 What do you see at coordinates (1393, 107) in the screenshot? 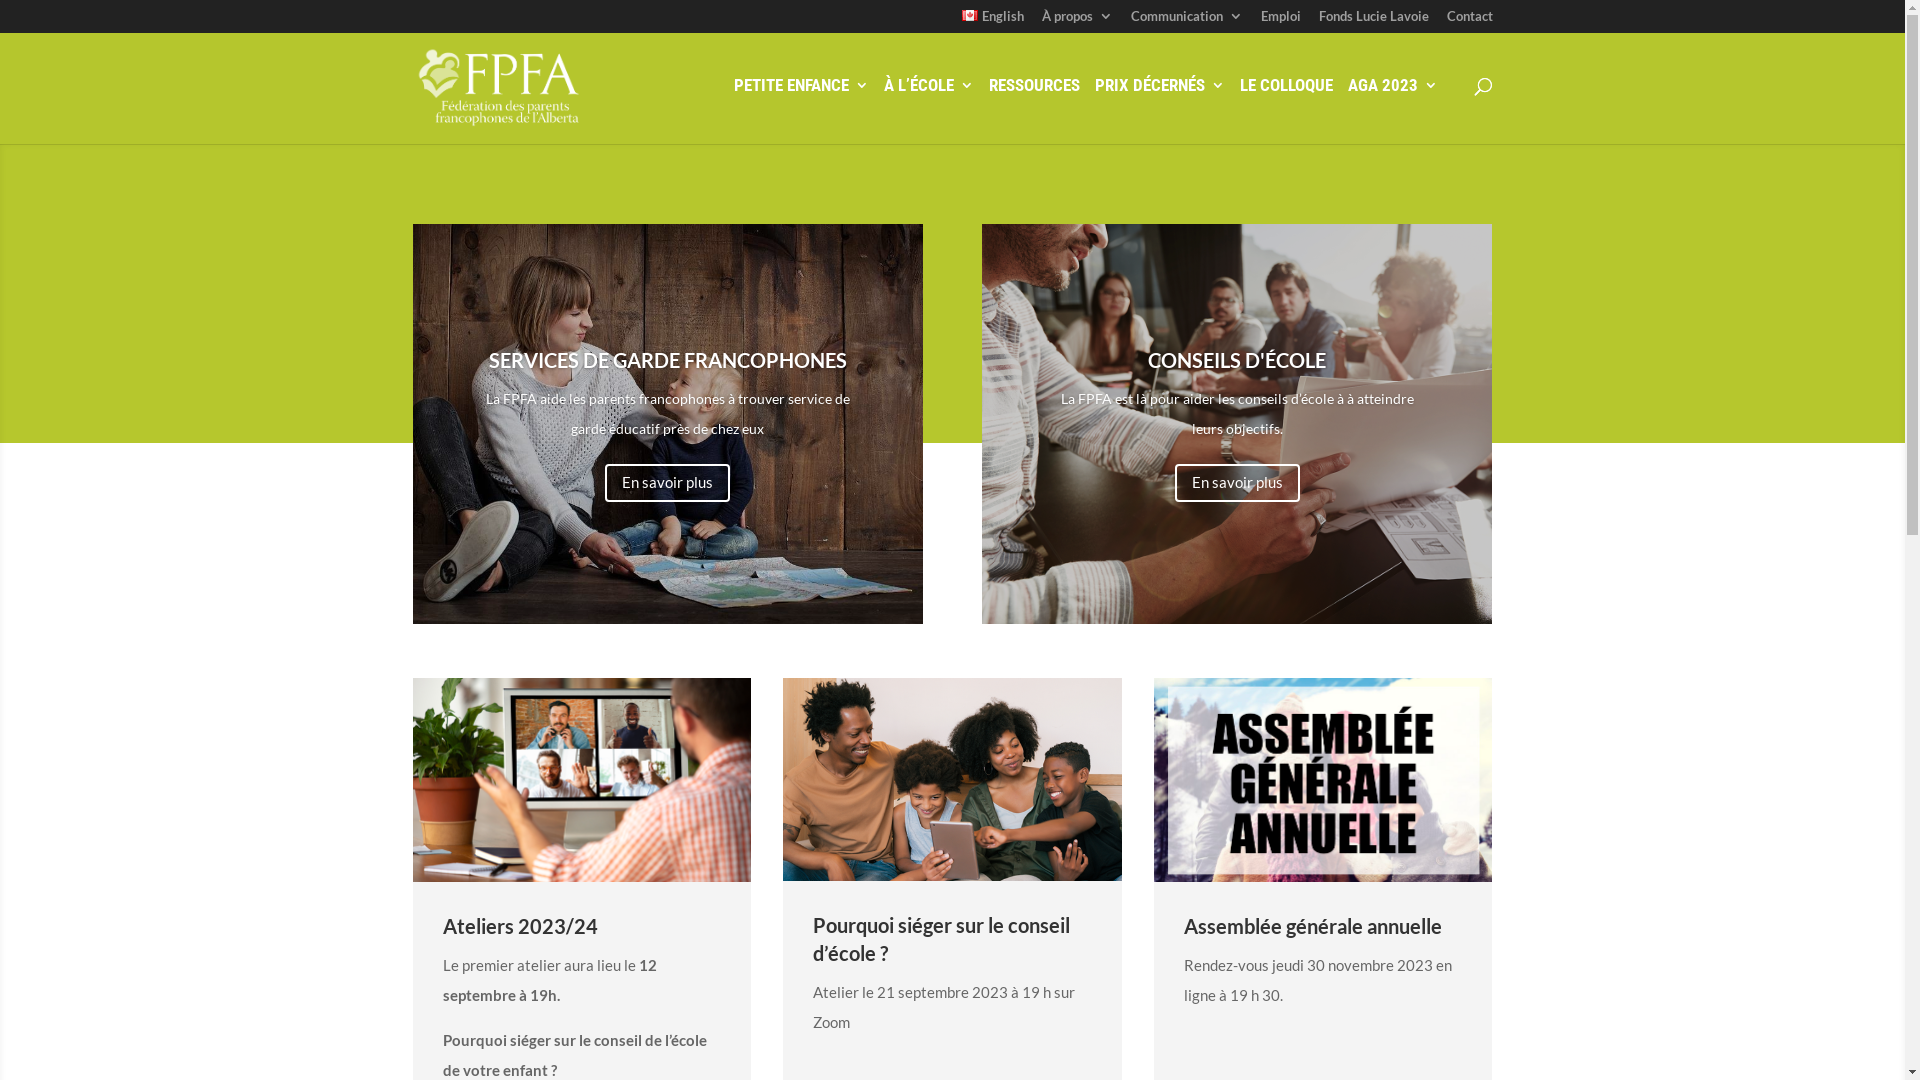
I see `AGA 2023` at bounding box center [1393, 107].